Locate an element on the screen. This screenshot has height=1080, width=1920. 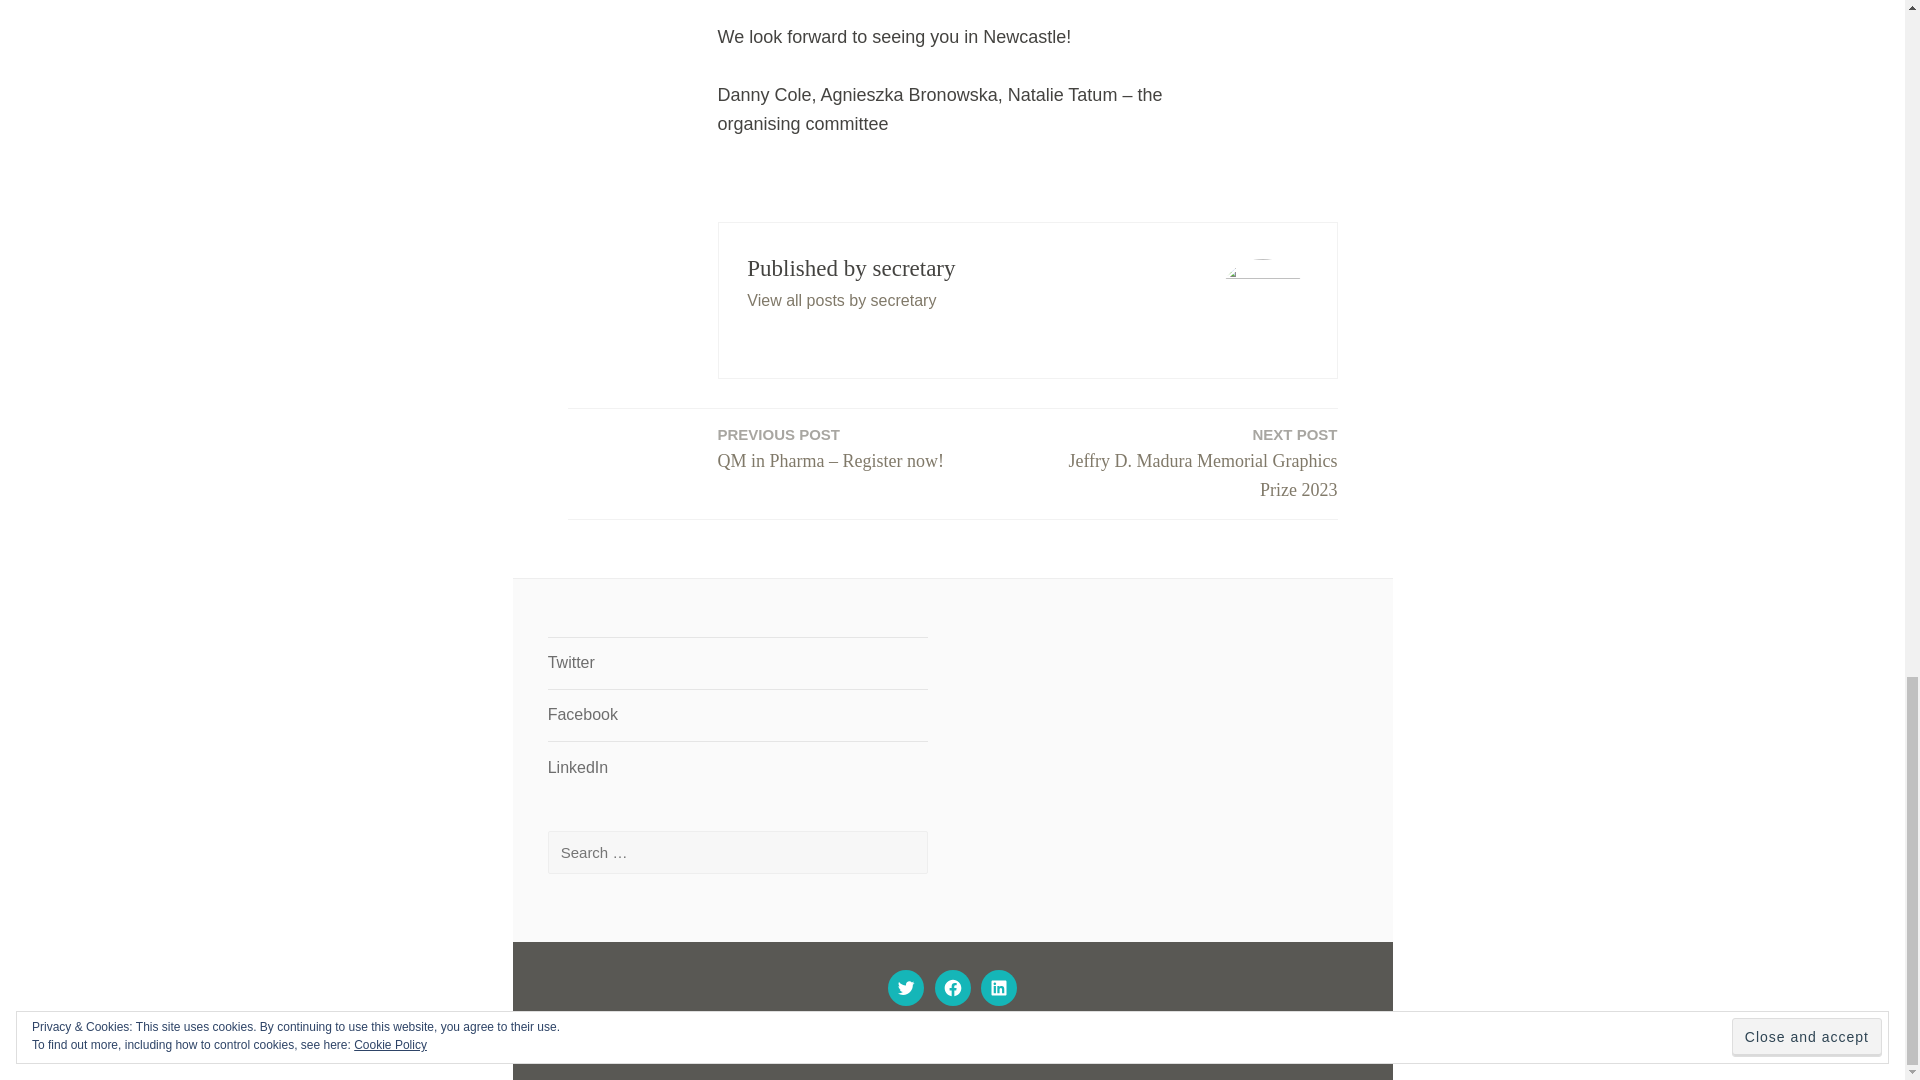
Molecular Graphics and Modelling Society LinkedIn Group is located at coordinates (578, 768).